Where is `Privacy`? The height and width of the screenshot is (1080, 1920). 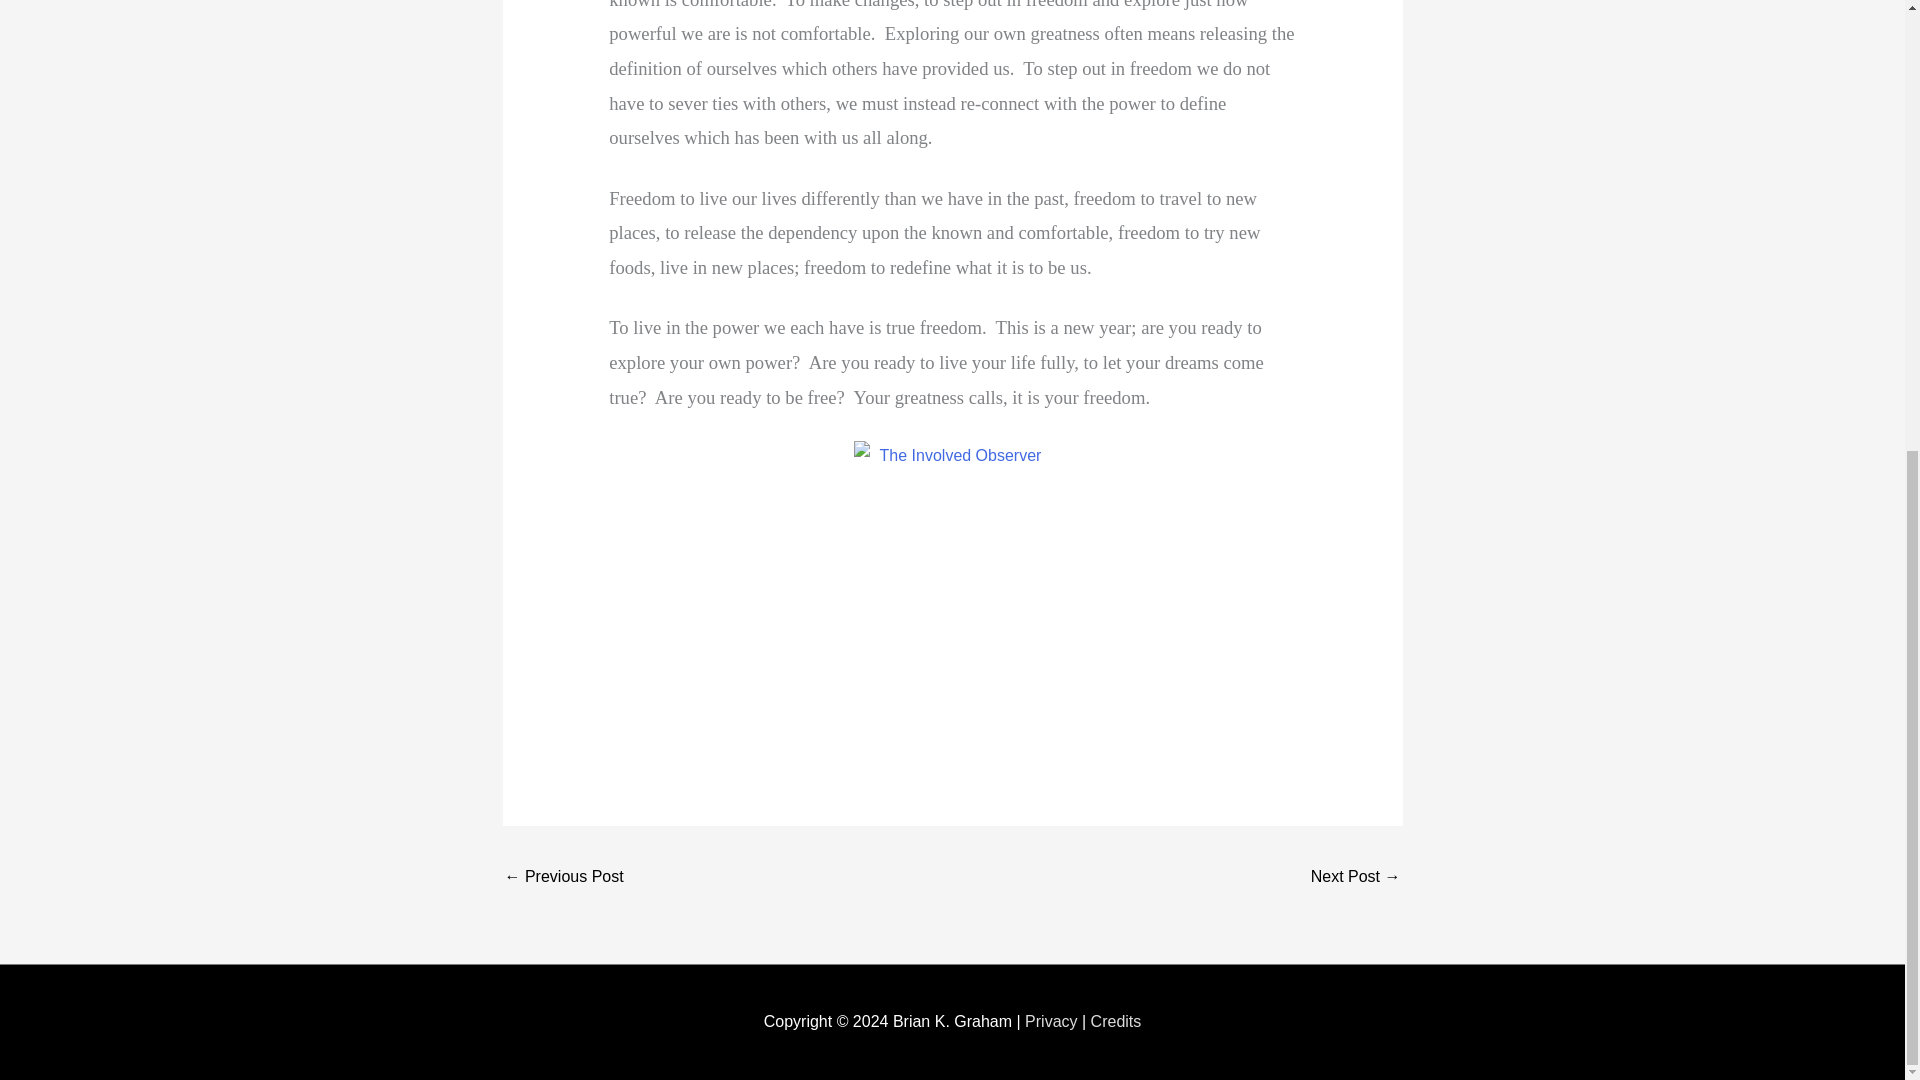
Privacy is located at coordinates (1051, 1022).